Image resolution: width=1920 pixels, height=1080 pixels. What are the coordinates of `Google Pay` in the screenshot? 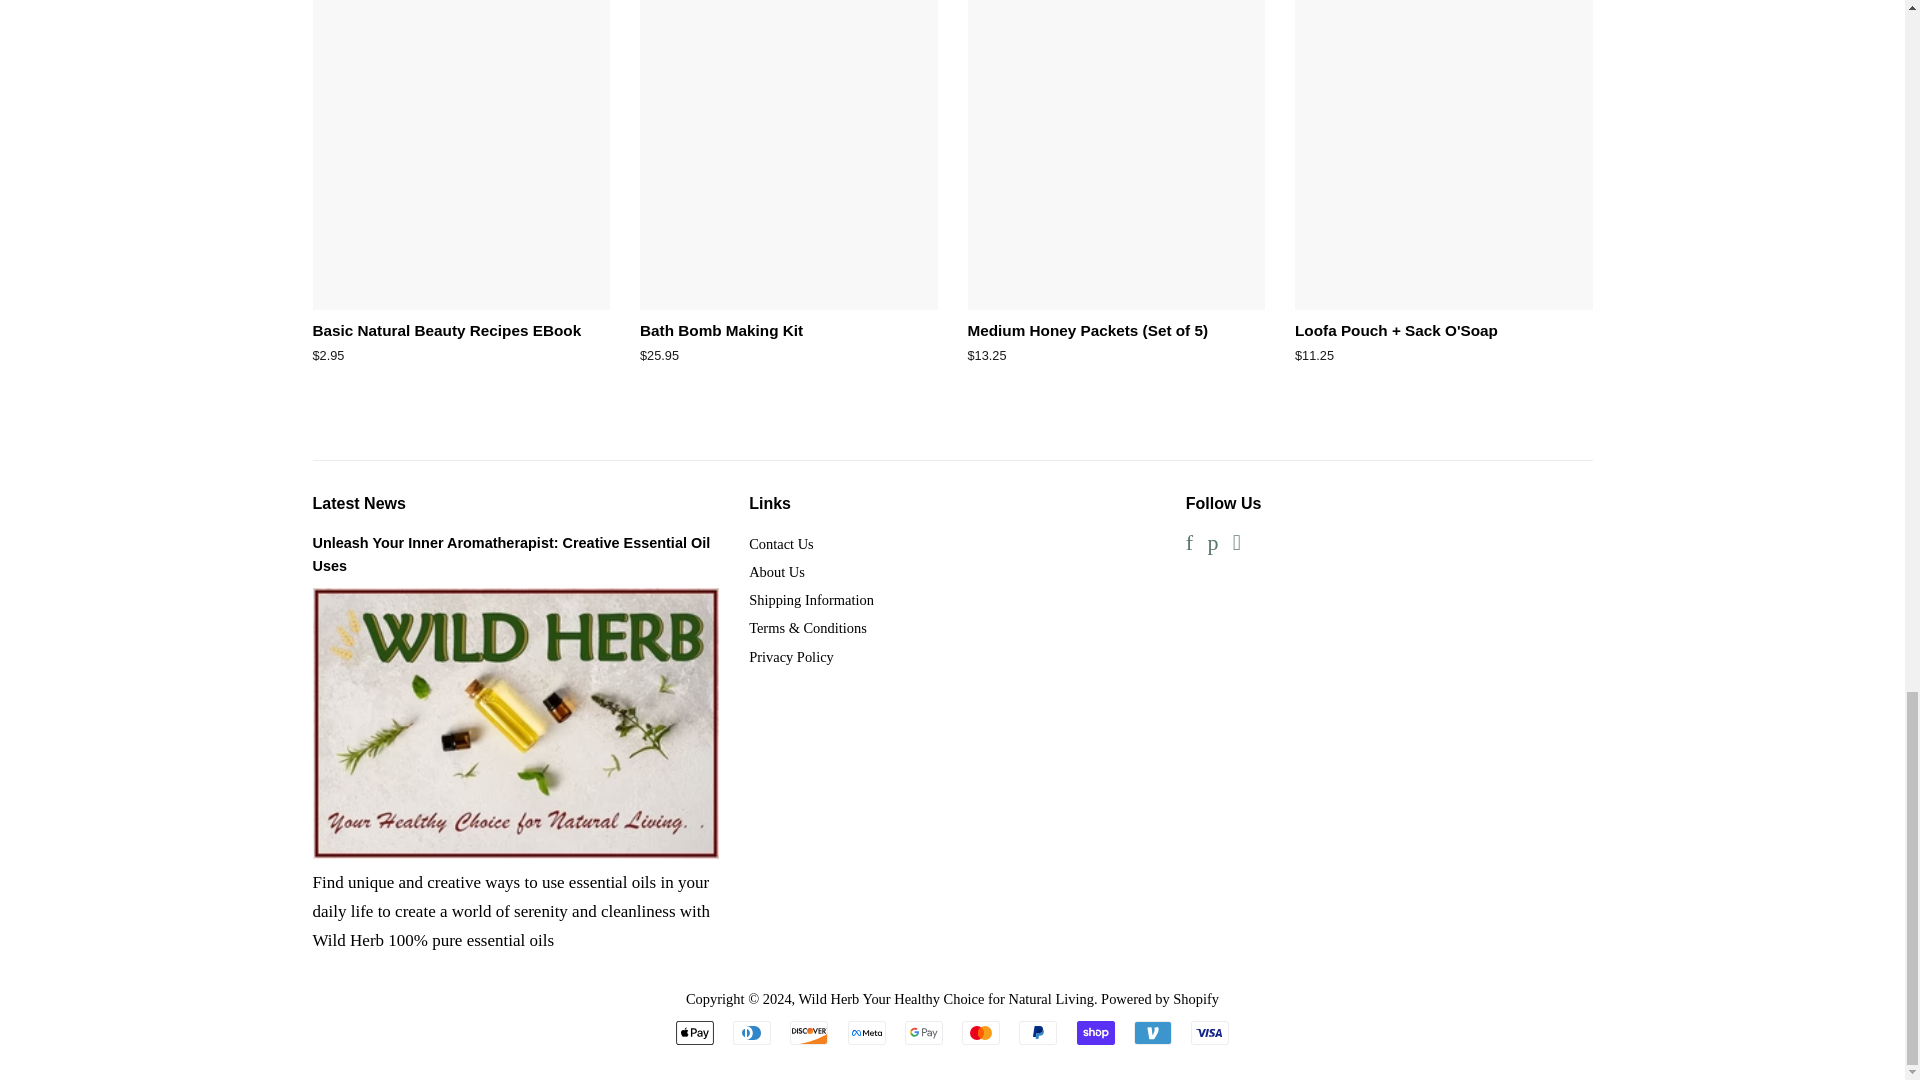 It's located at (923, 1032).